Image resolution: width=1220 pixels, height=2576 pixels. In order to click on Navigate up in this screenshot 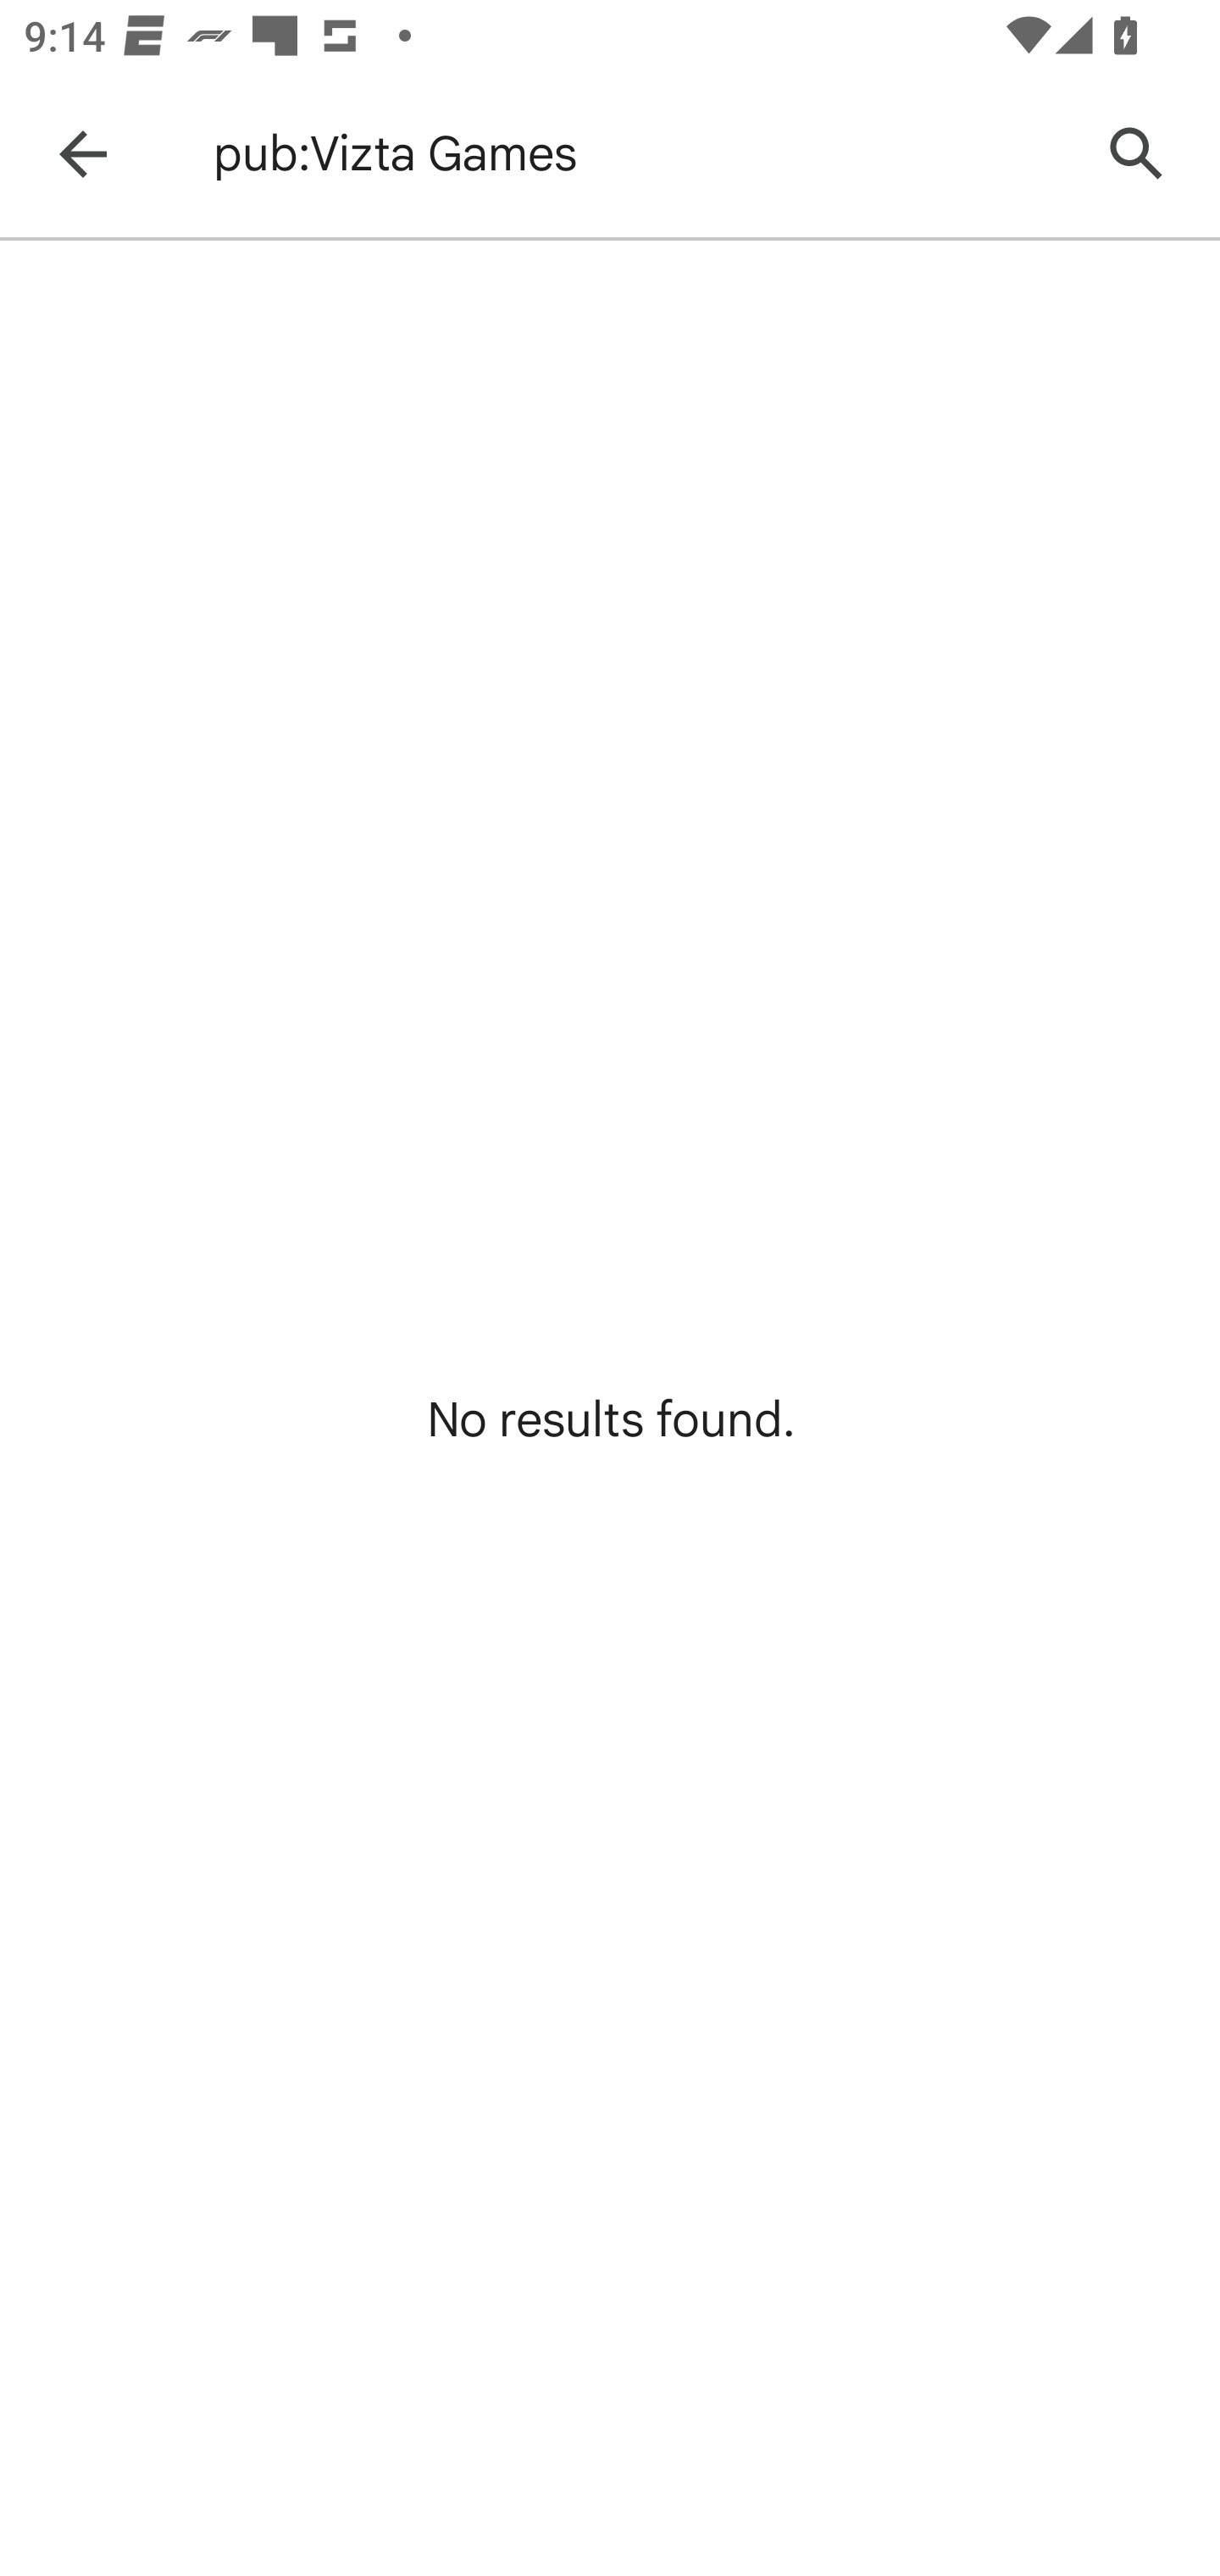, I will do `click(83, 154)`.